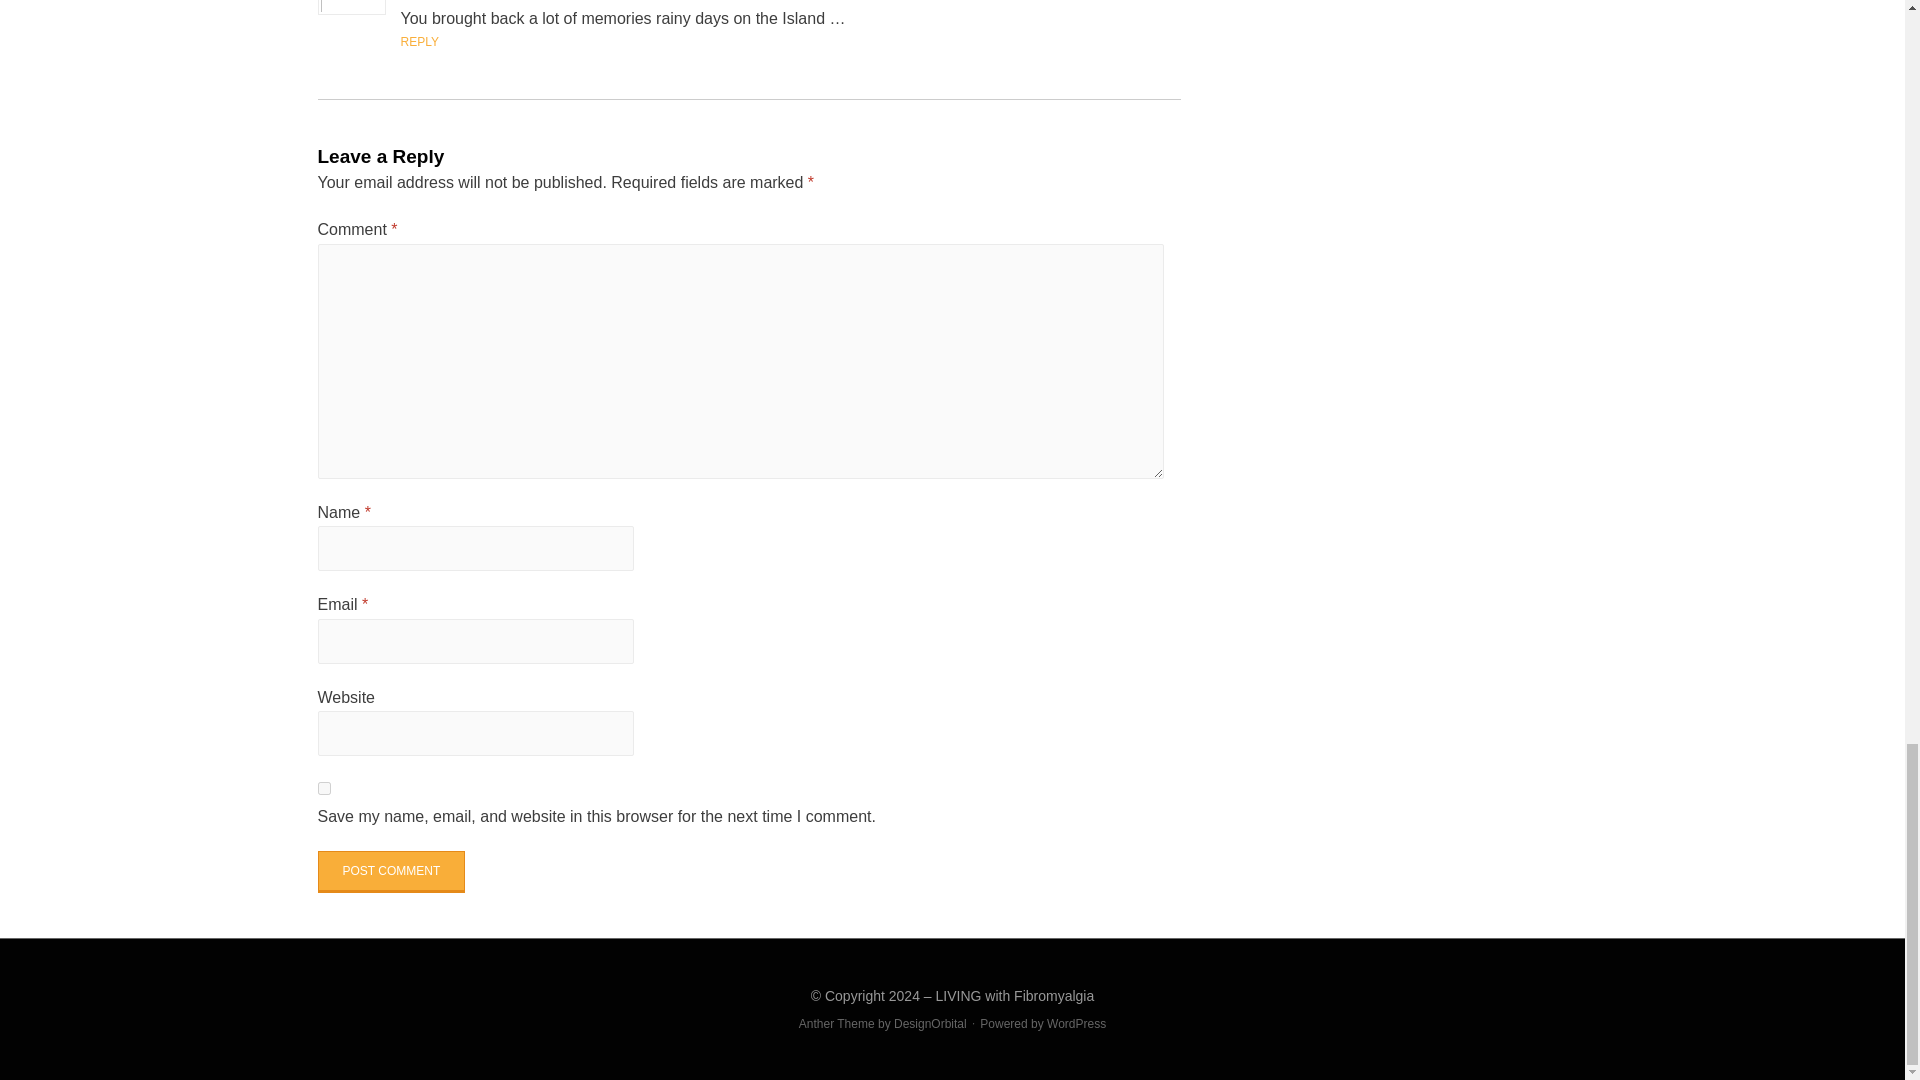 Image resolution: width=1920 pixels, height=1080 pixels. What do you see at coordinates (392, 872) in the screenshot?
I see `Post Comment` at bounding box center [392, 872].